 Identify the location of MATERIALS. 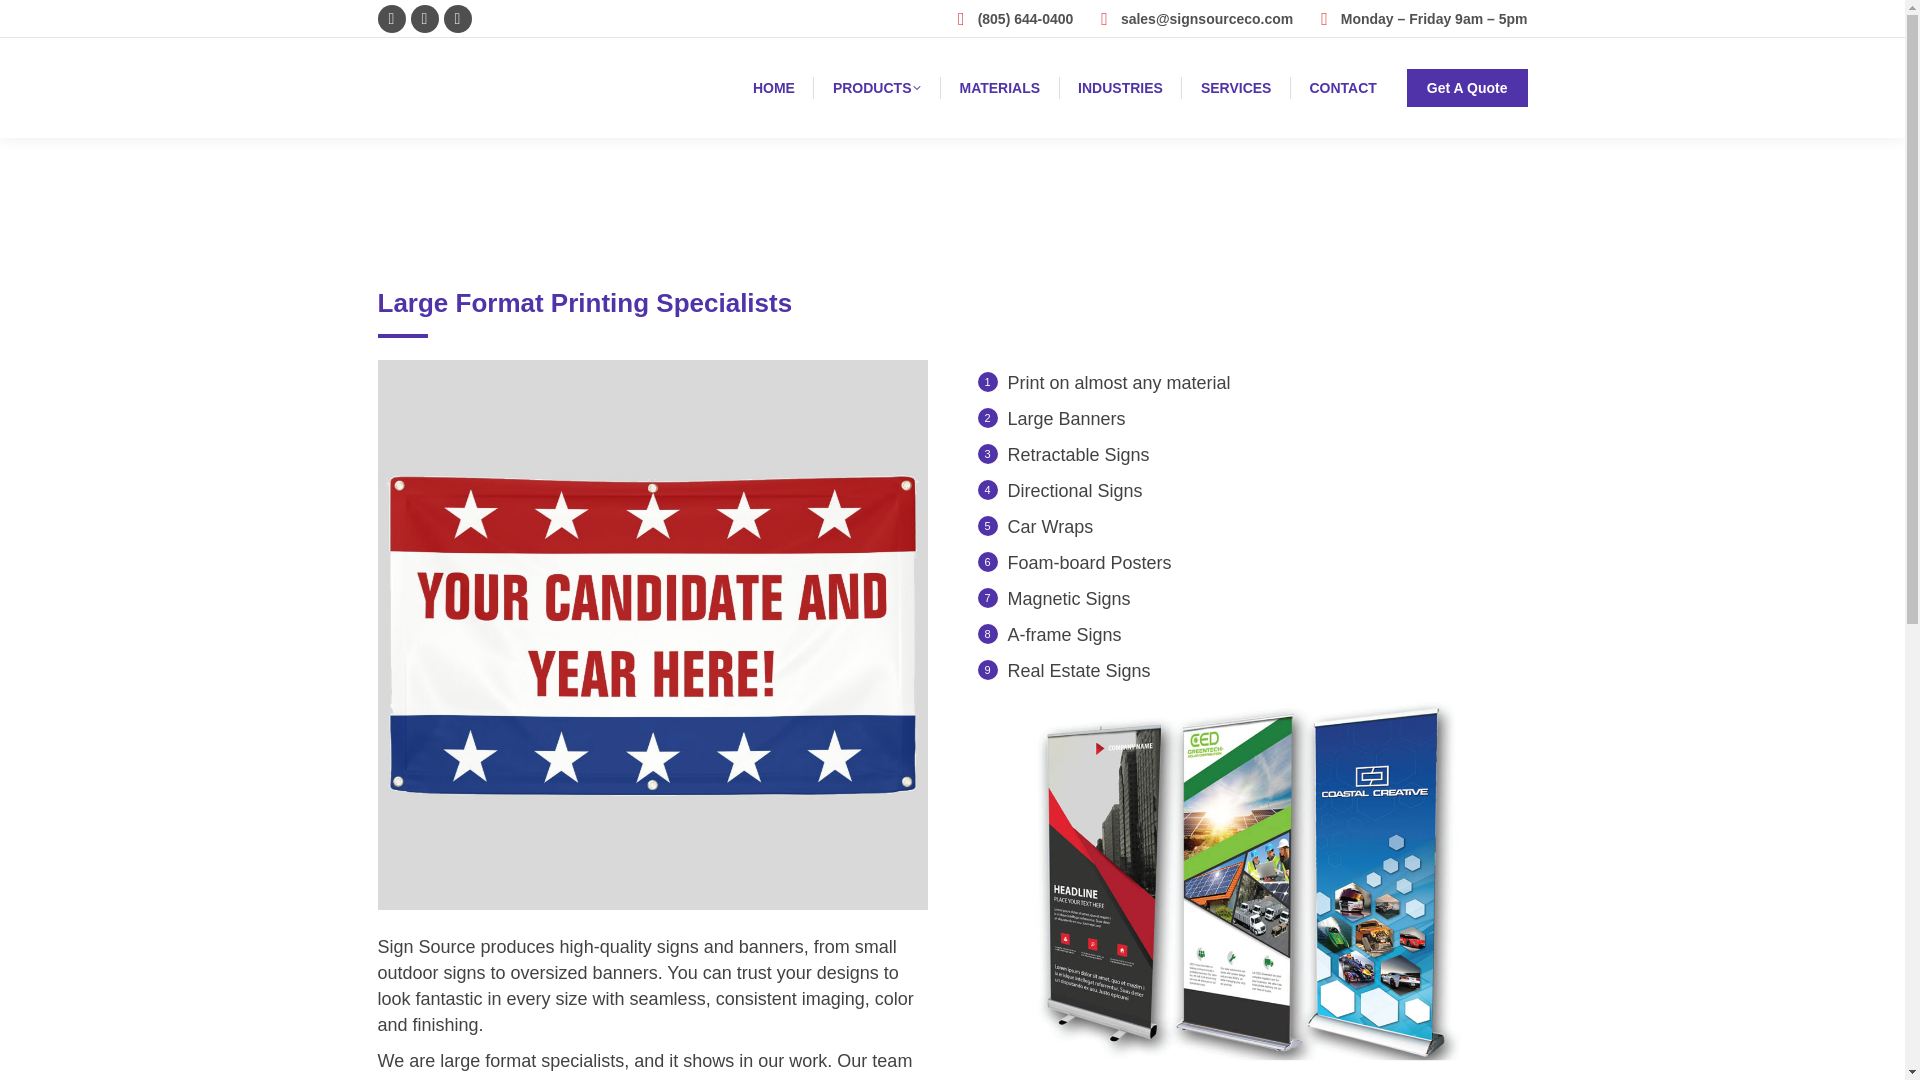
(999, 88).